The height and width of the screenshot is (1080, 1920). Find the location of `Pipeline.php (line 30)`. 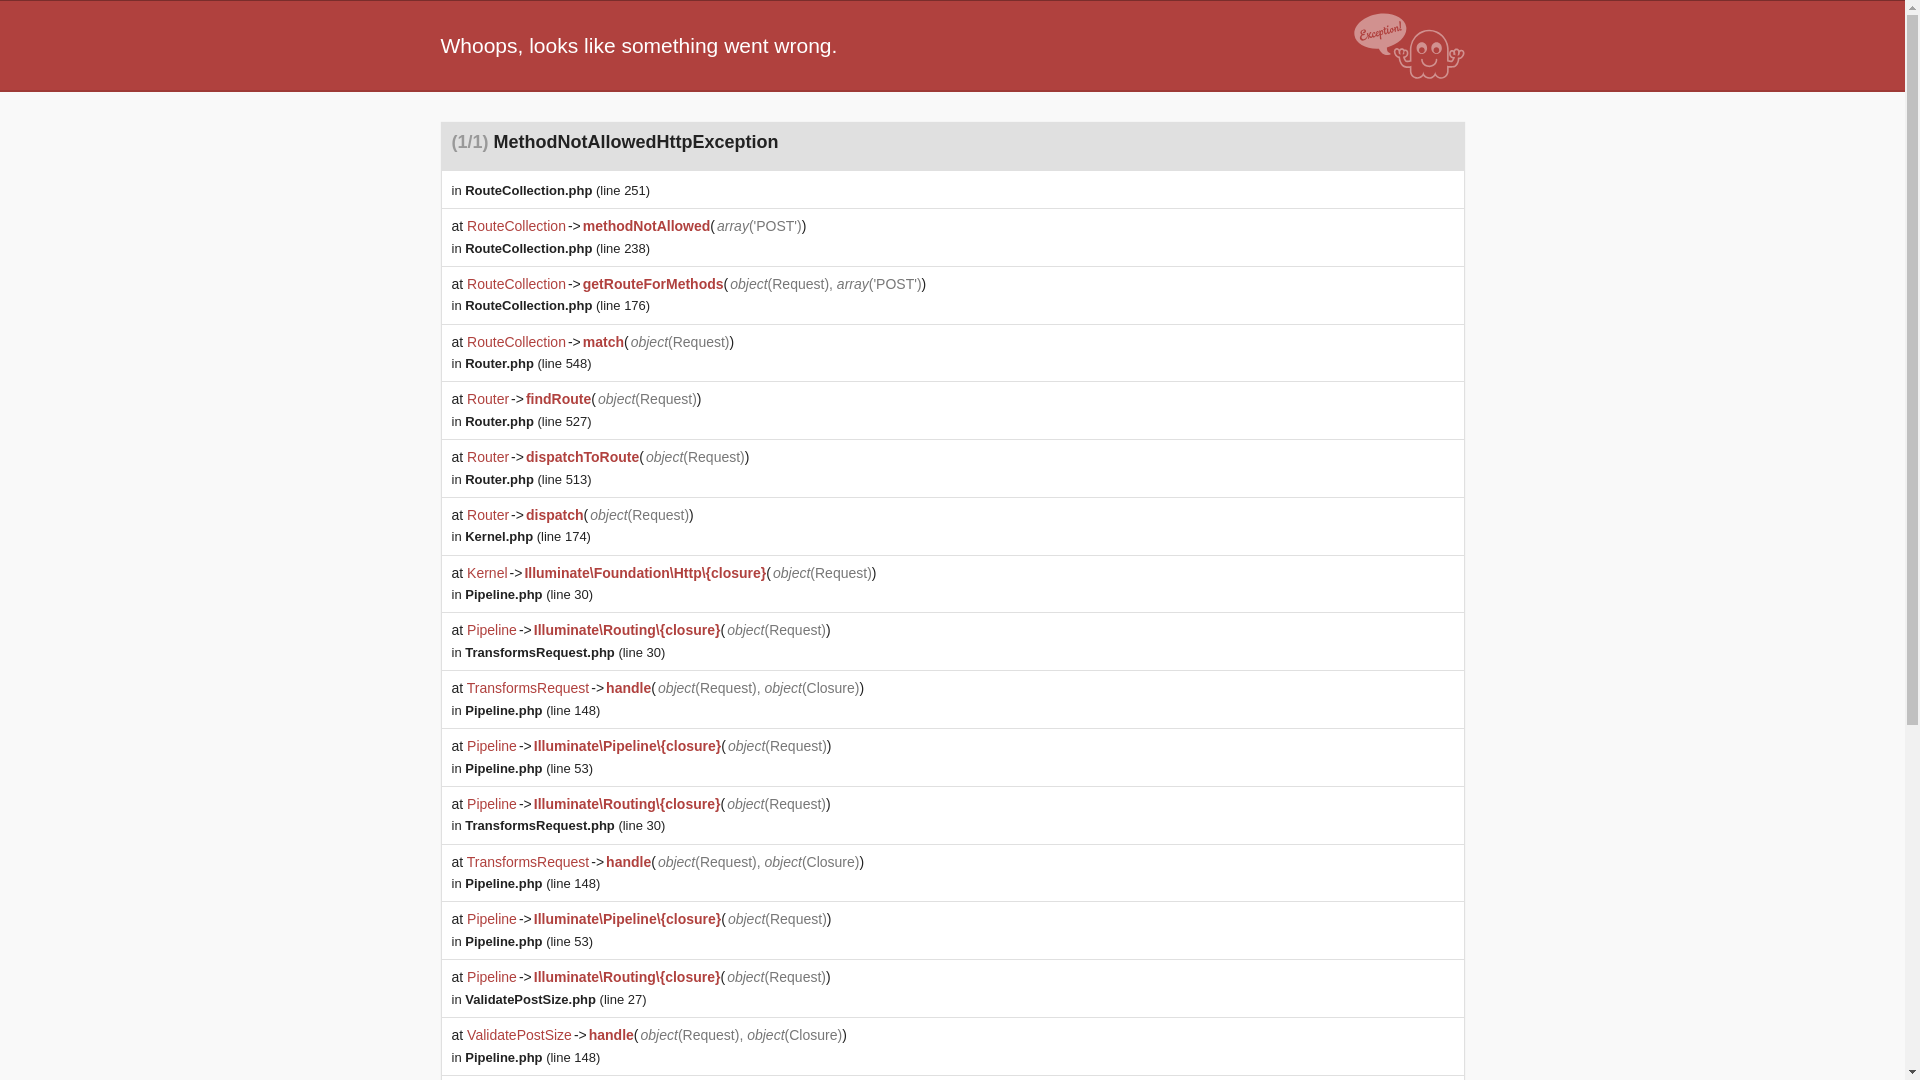

Pipeline.php (line 30) is located at coordinates (529, 594).